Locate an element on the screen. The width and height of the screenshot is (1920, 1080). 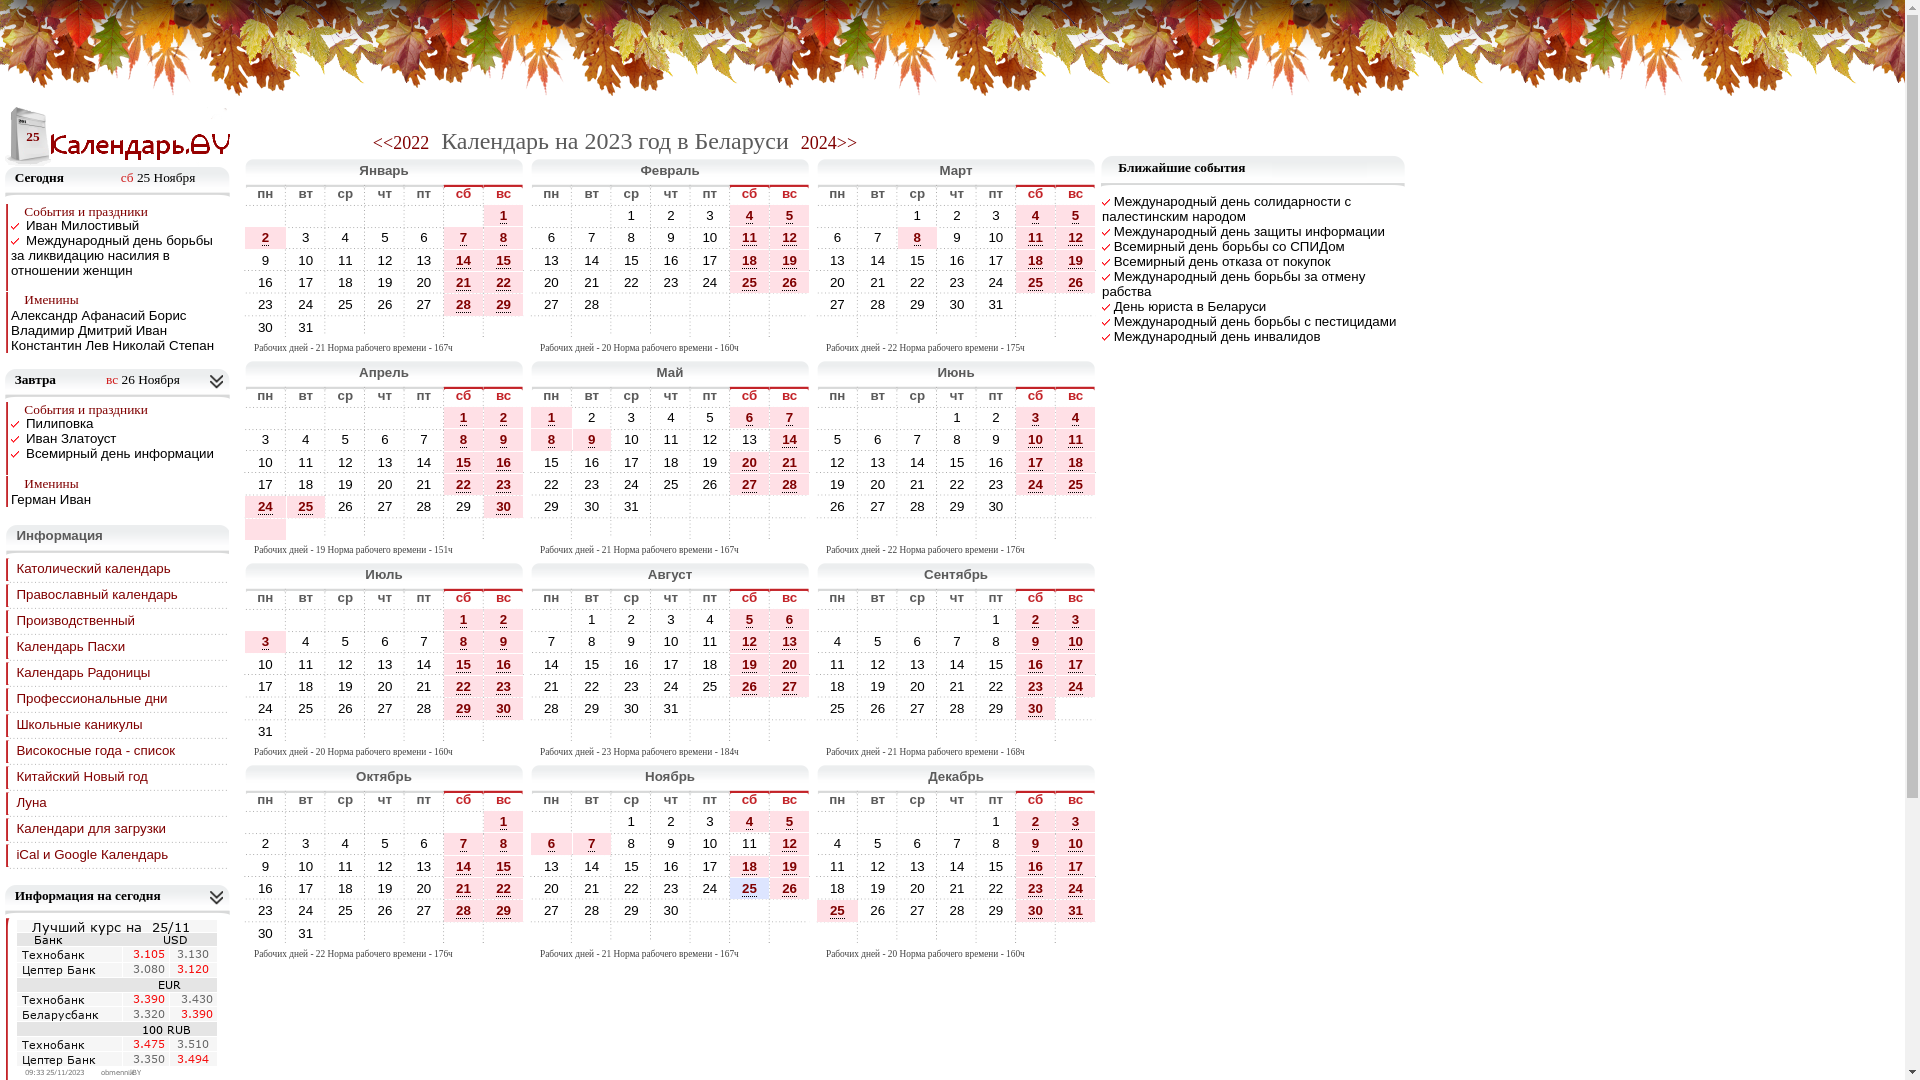
9 is located at coordinates (995, 439).